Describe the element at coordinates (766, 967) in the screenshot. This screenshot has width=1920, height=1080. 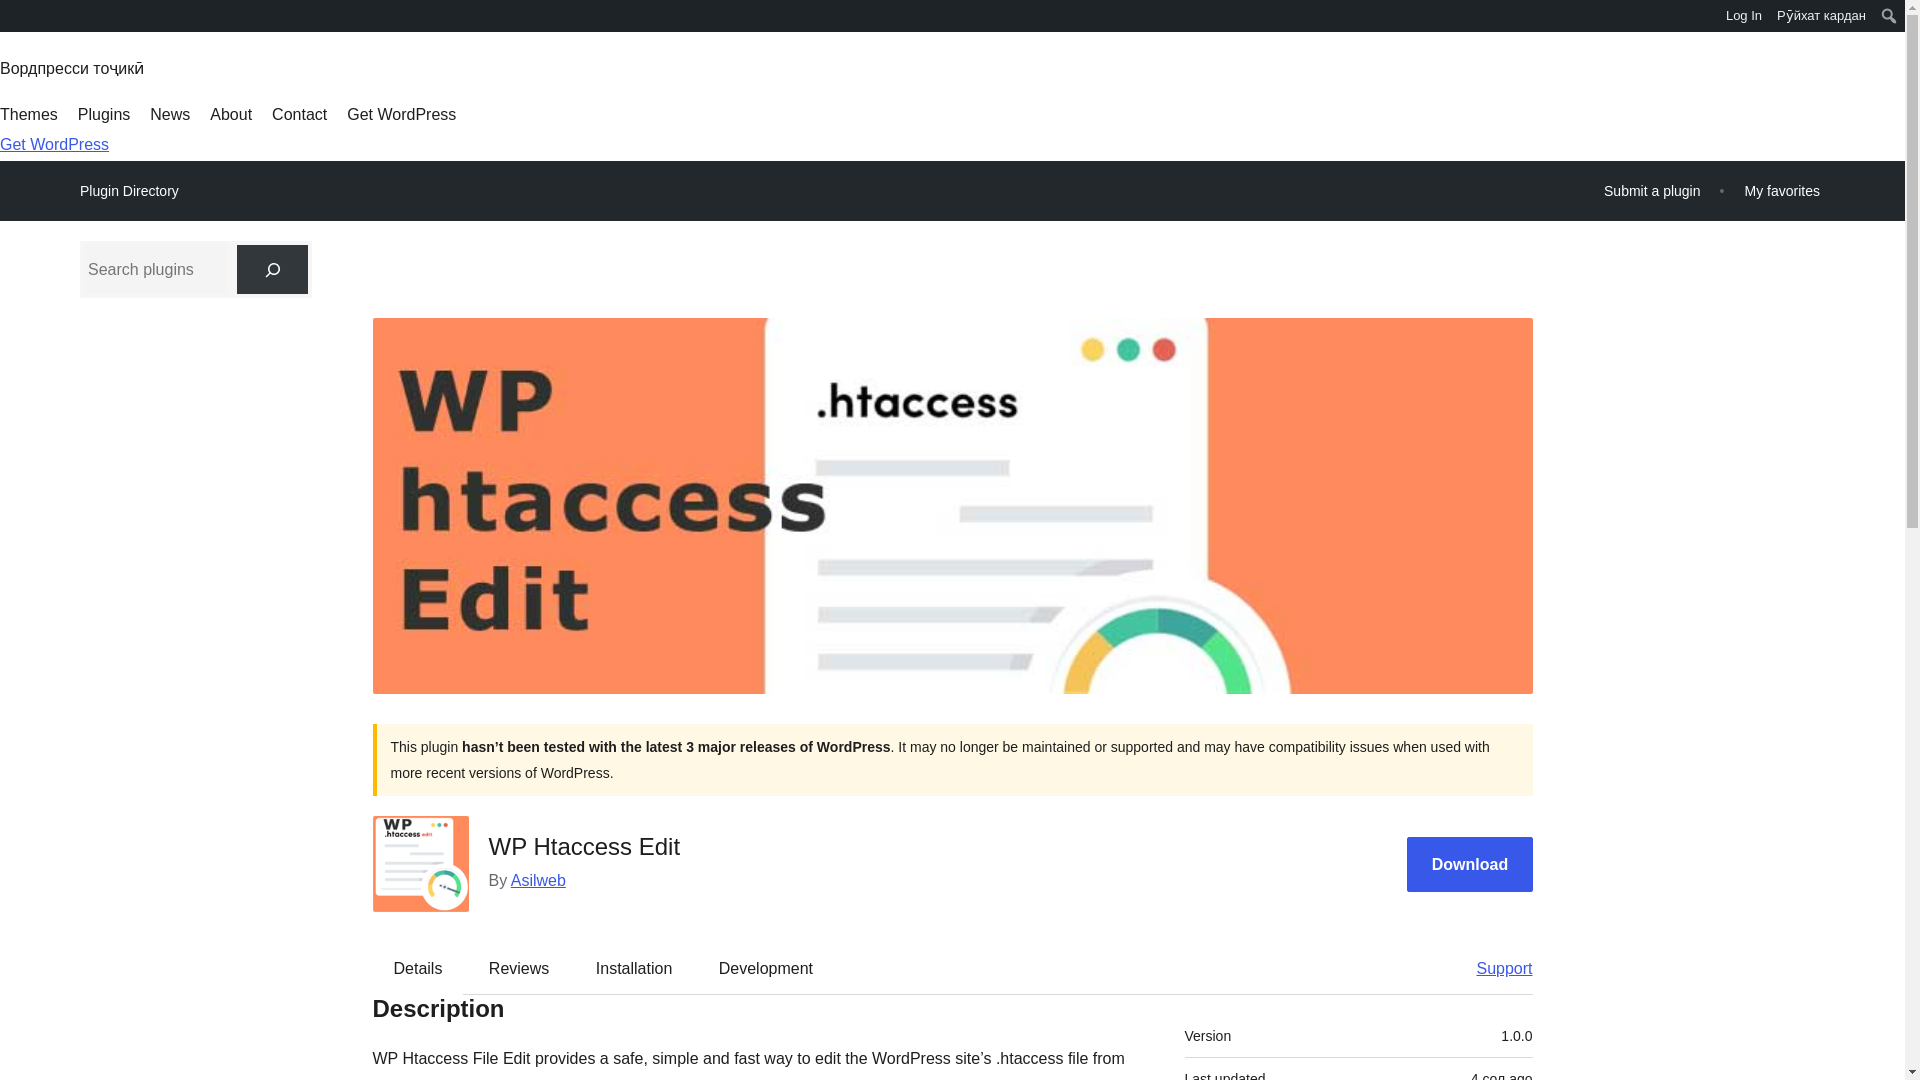
I see `Development` at that location.